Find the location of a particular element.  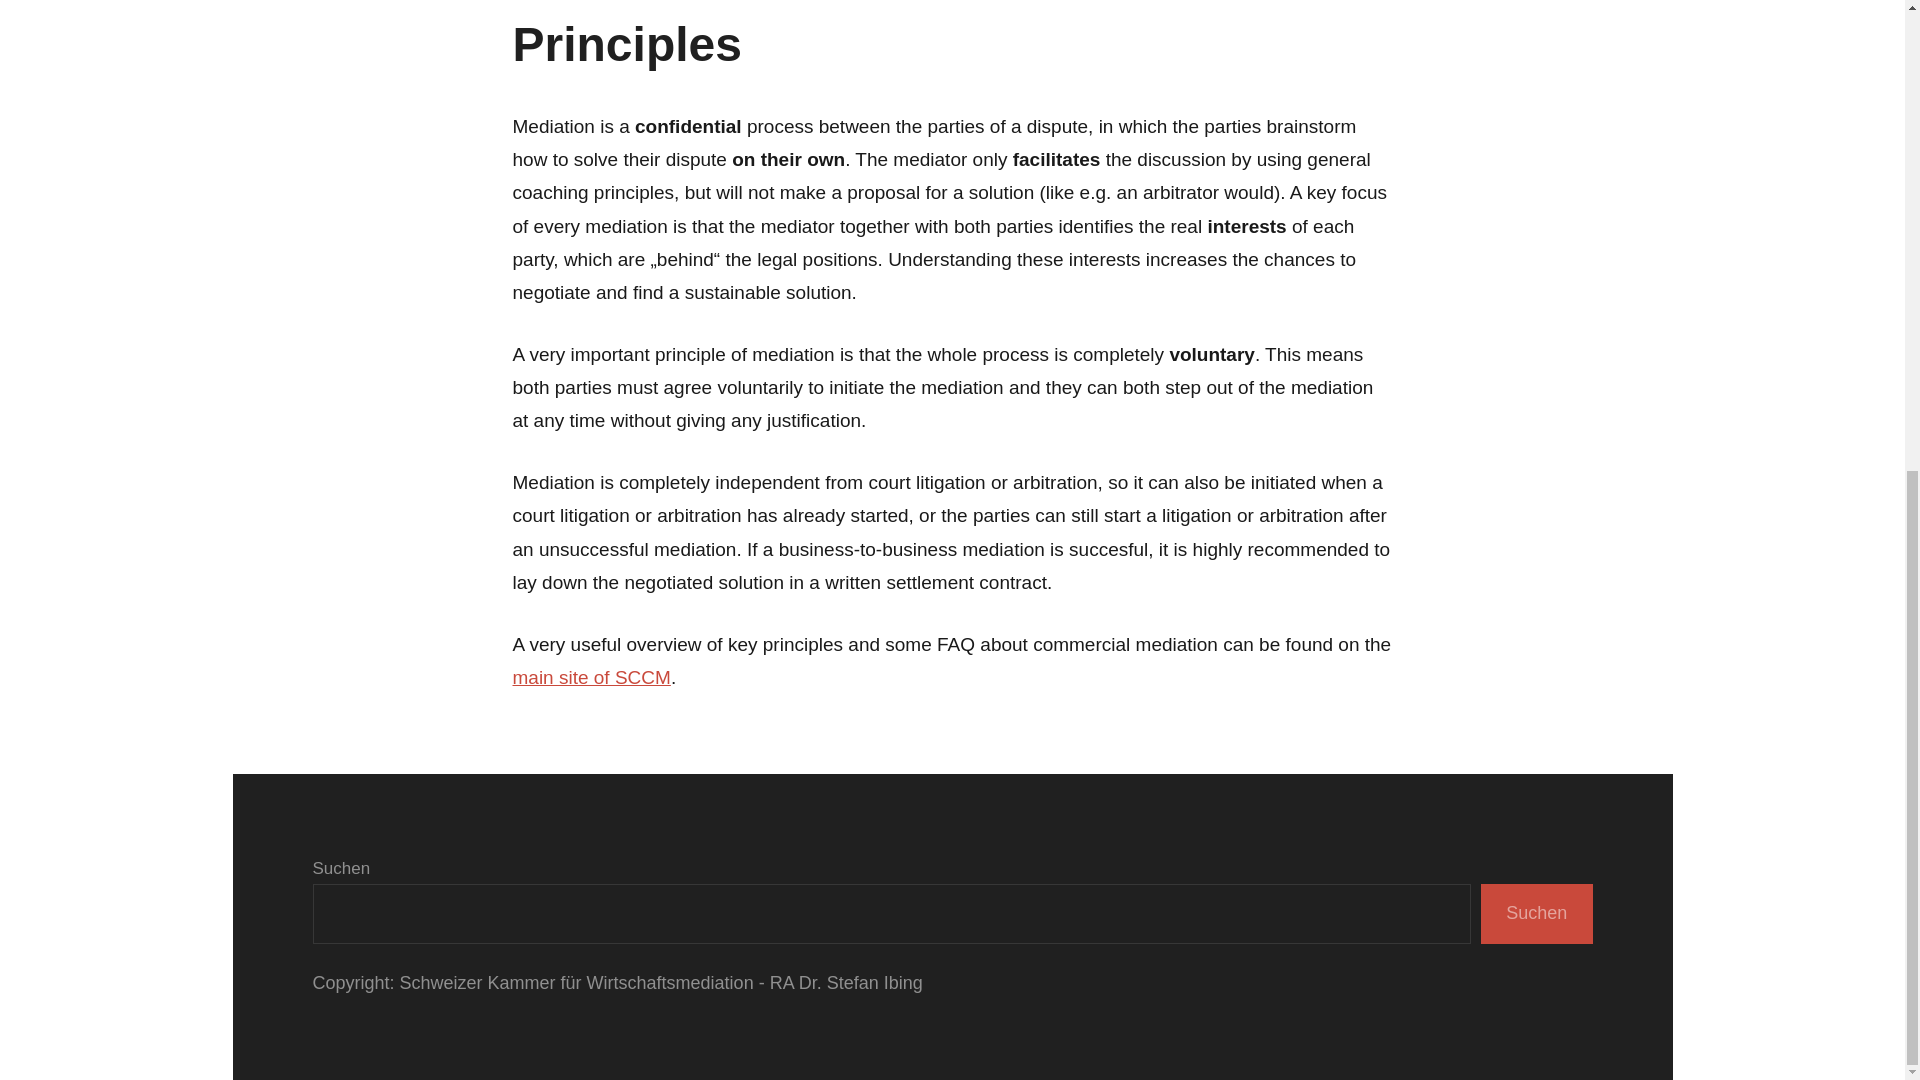

main site of SCCM is located at coordinates (591, 677).